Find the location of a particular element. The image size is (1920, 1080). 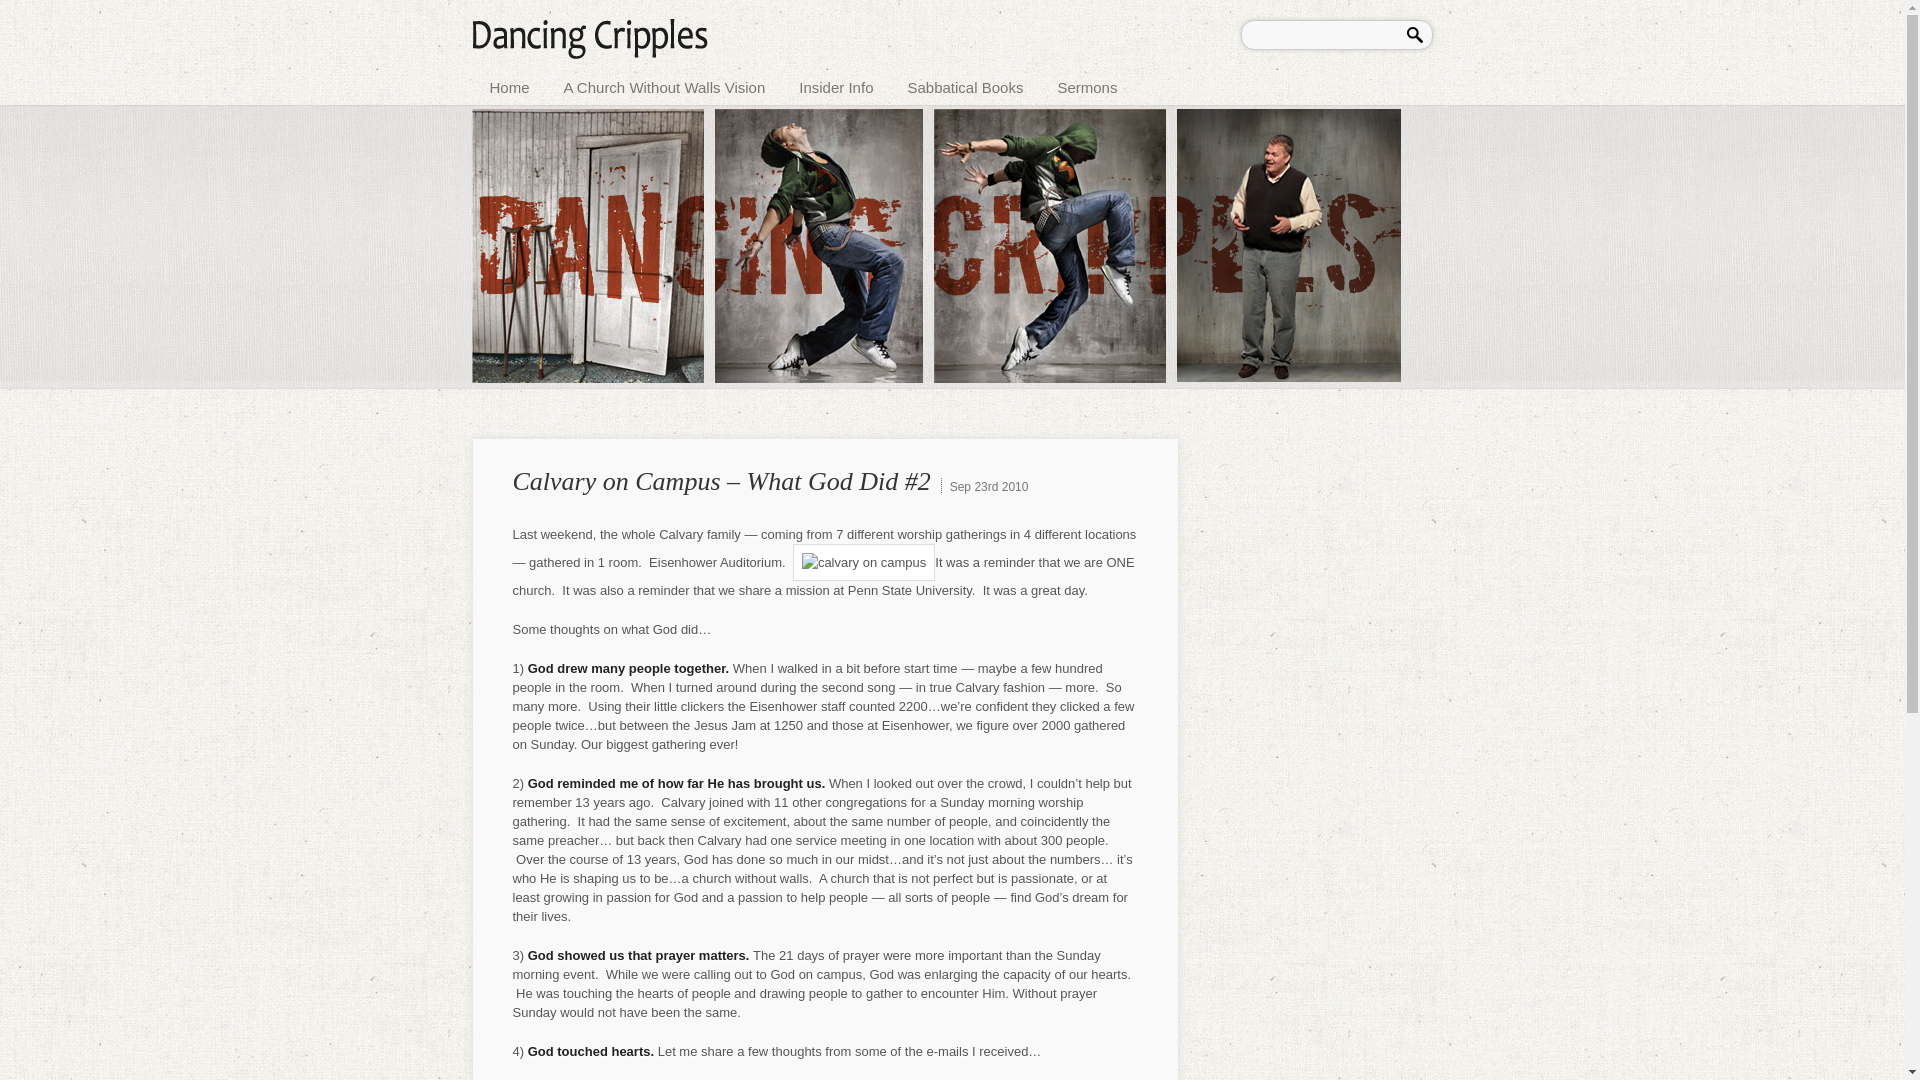

Search is located at coordinates (1418, 32).